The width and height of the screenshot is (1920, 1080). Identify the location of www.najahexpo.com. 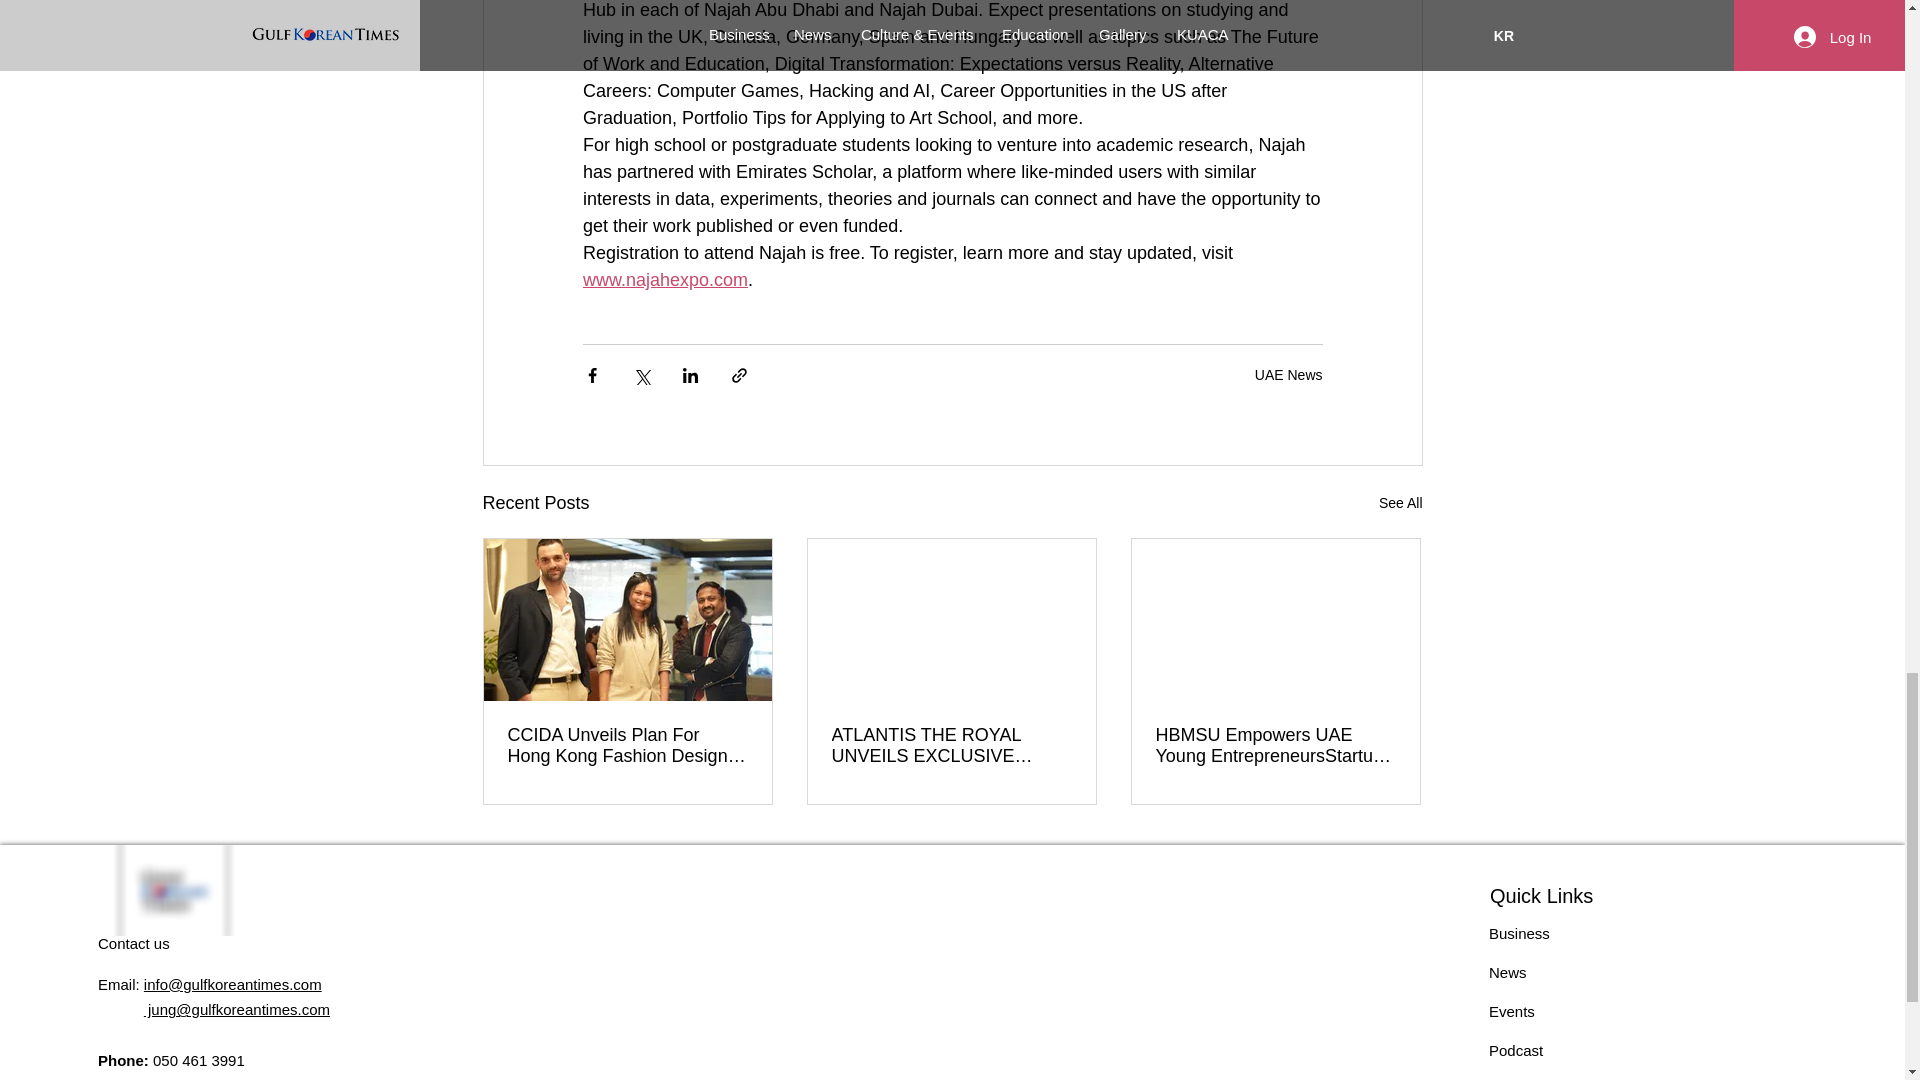
(664, 280).